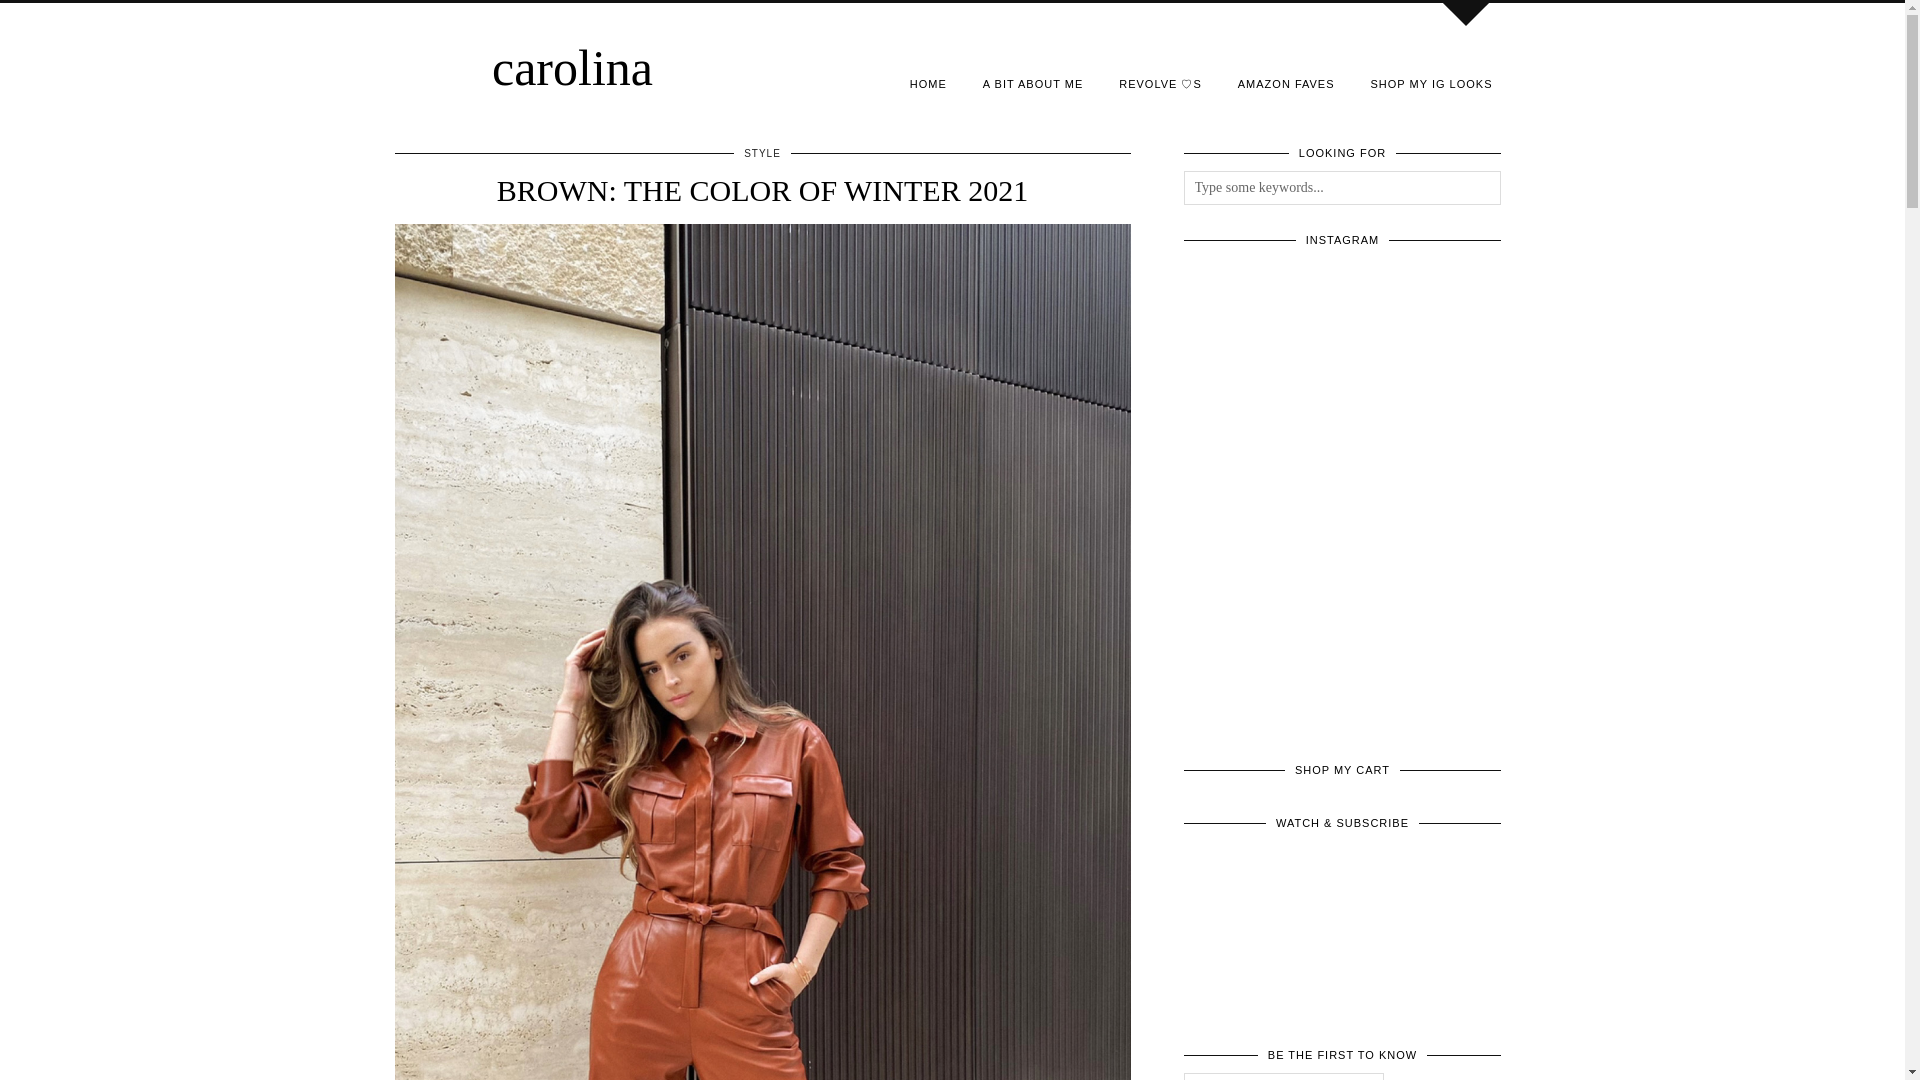 This screenshot has width=1920, height=1080. What do you see at coordinates (762, 152) in the screenshot?
I see `STYLE` at bounding box center [762, 152].